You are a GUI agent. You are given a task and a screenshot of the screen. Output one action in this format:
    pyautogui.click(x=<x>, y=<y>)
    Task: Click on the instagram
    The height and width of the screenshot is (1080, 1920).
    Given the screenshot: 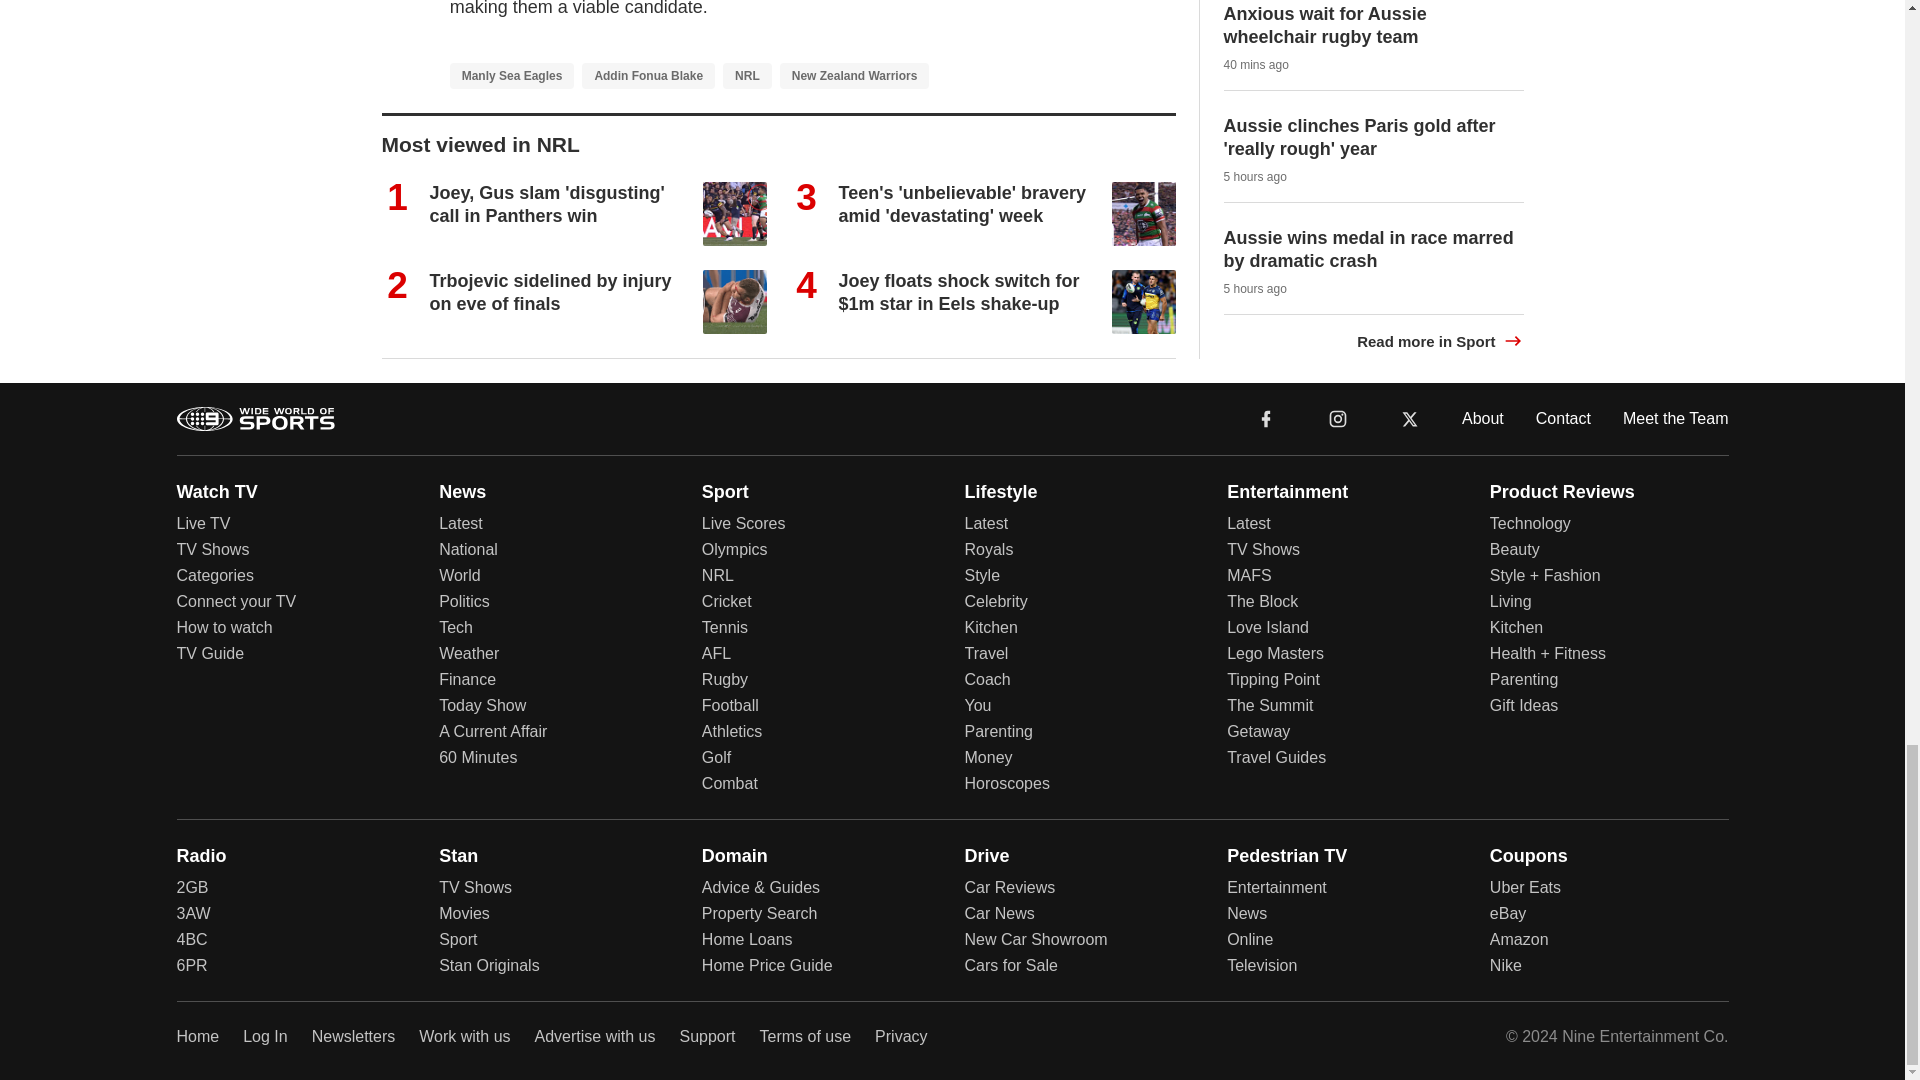 What is the action you would take?
    pyautogui.click(x=1338, y=418)
    